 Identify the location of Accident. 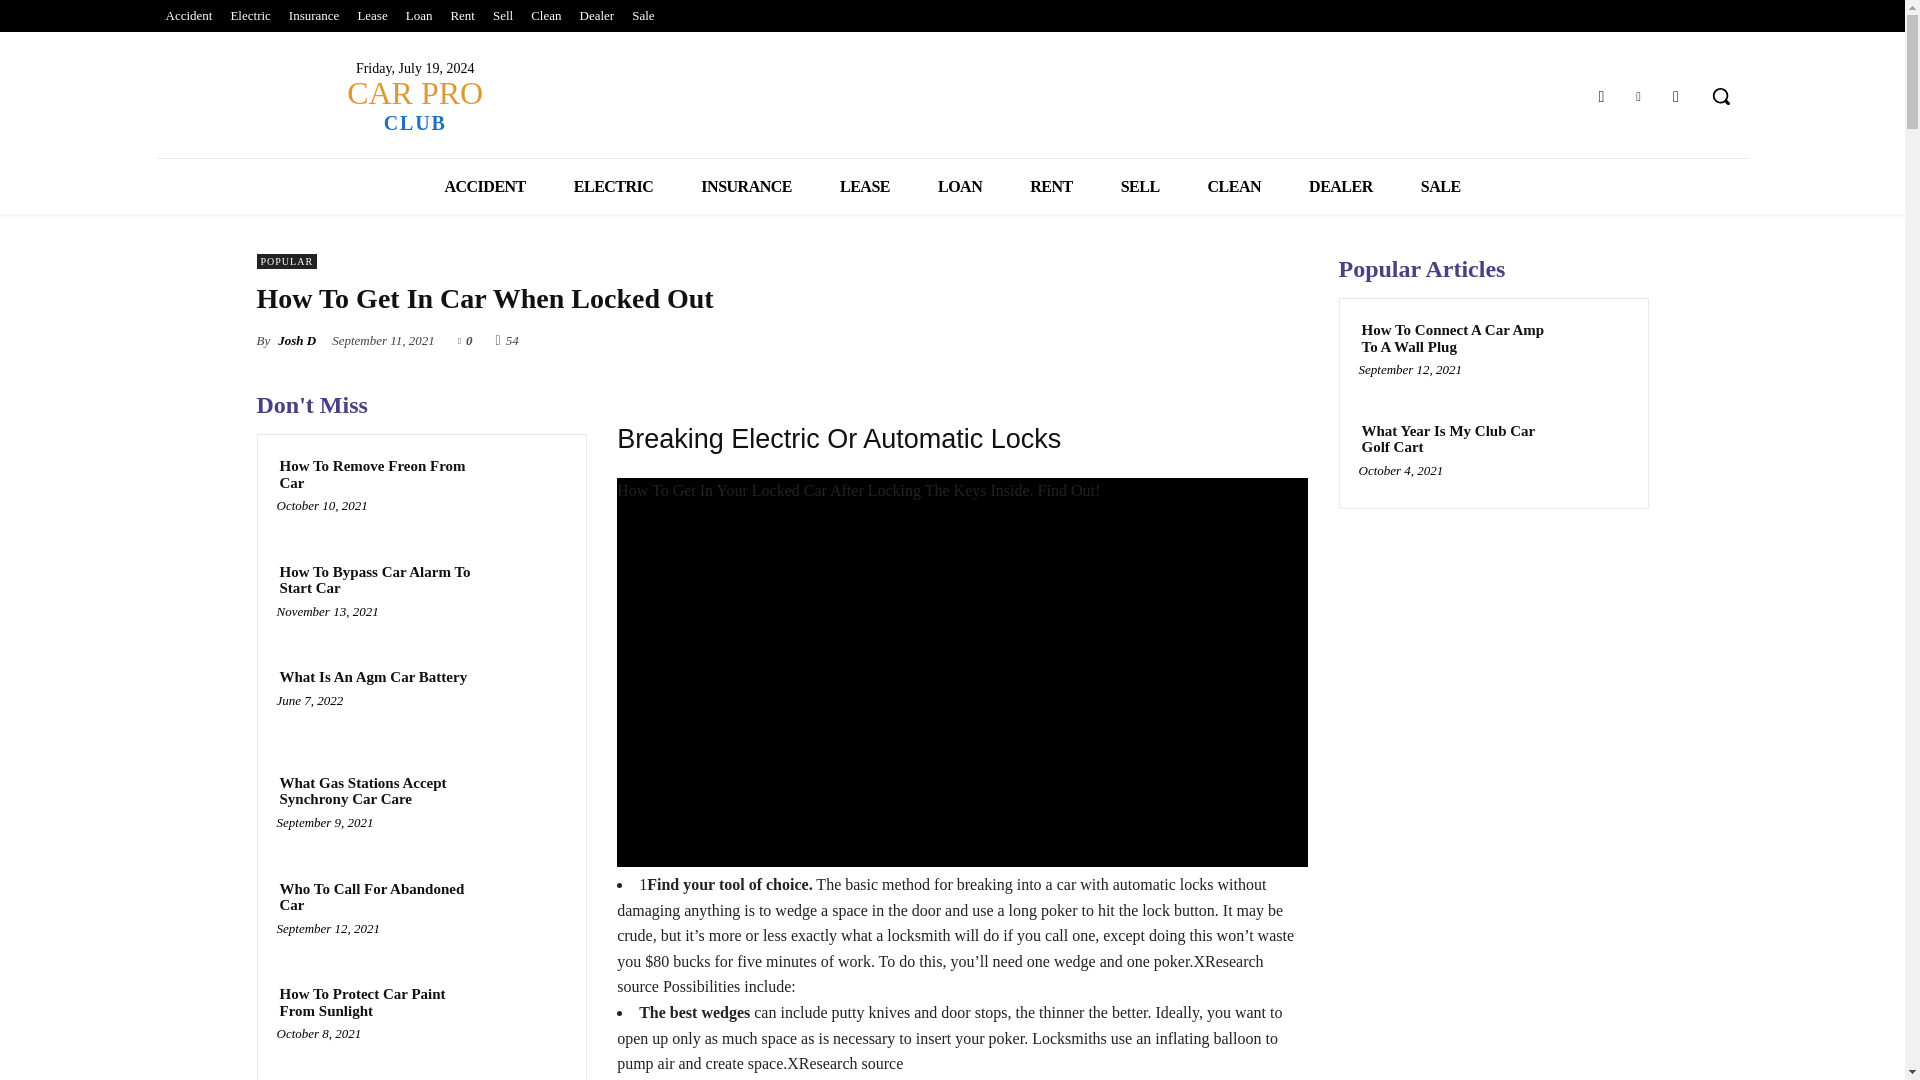
(188, 16).